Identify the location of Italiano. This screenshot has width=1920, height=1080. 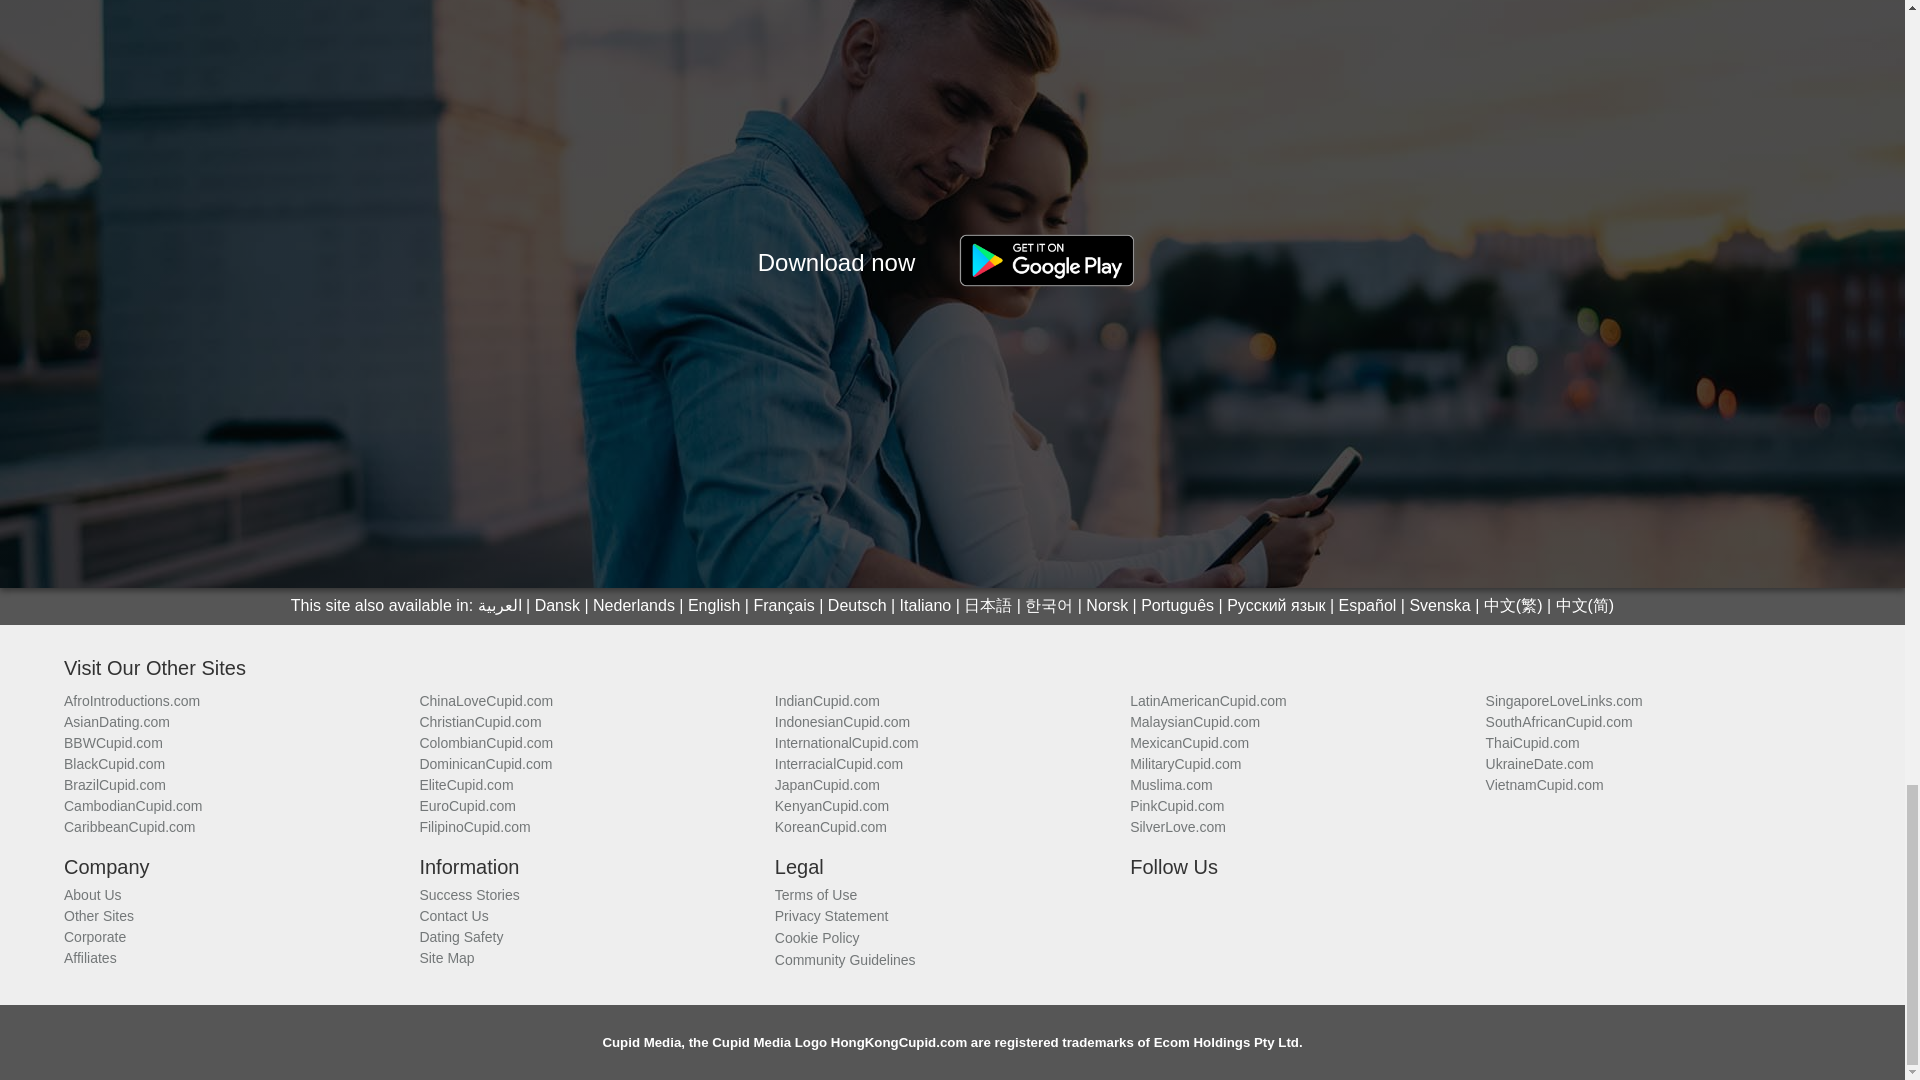
(926, 606).